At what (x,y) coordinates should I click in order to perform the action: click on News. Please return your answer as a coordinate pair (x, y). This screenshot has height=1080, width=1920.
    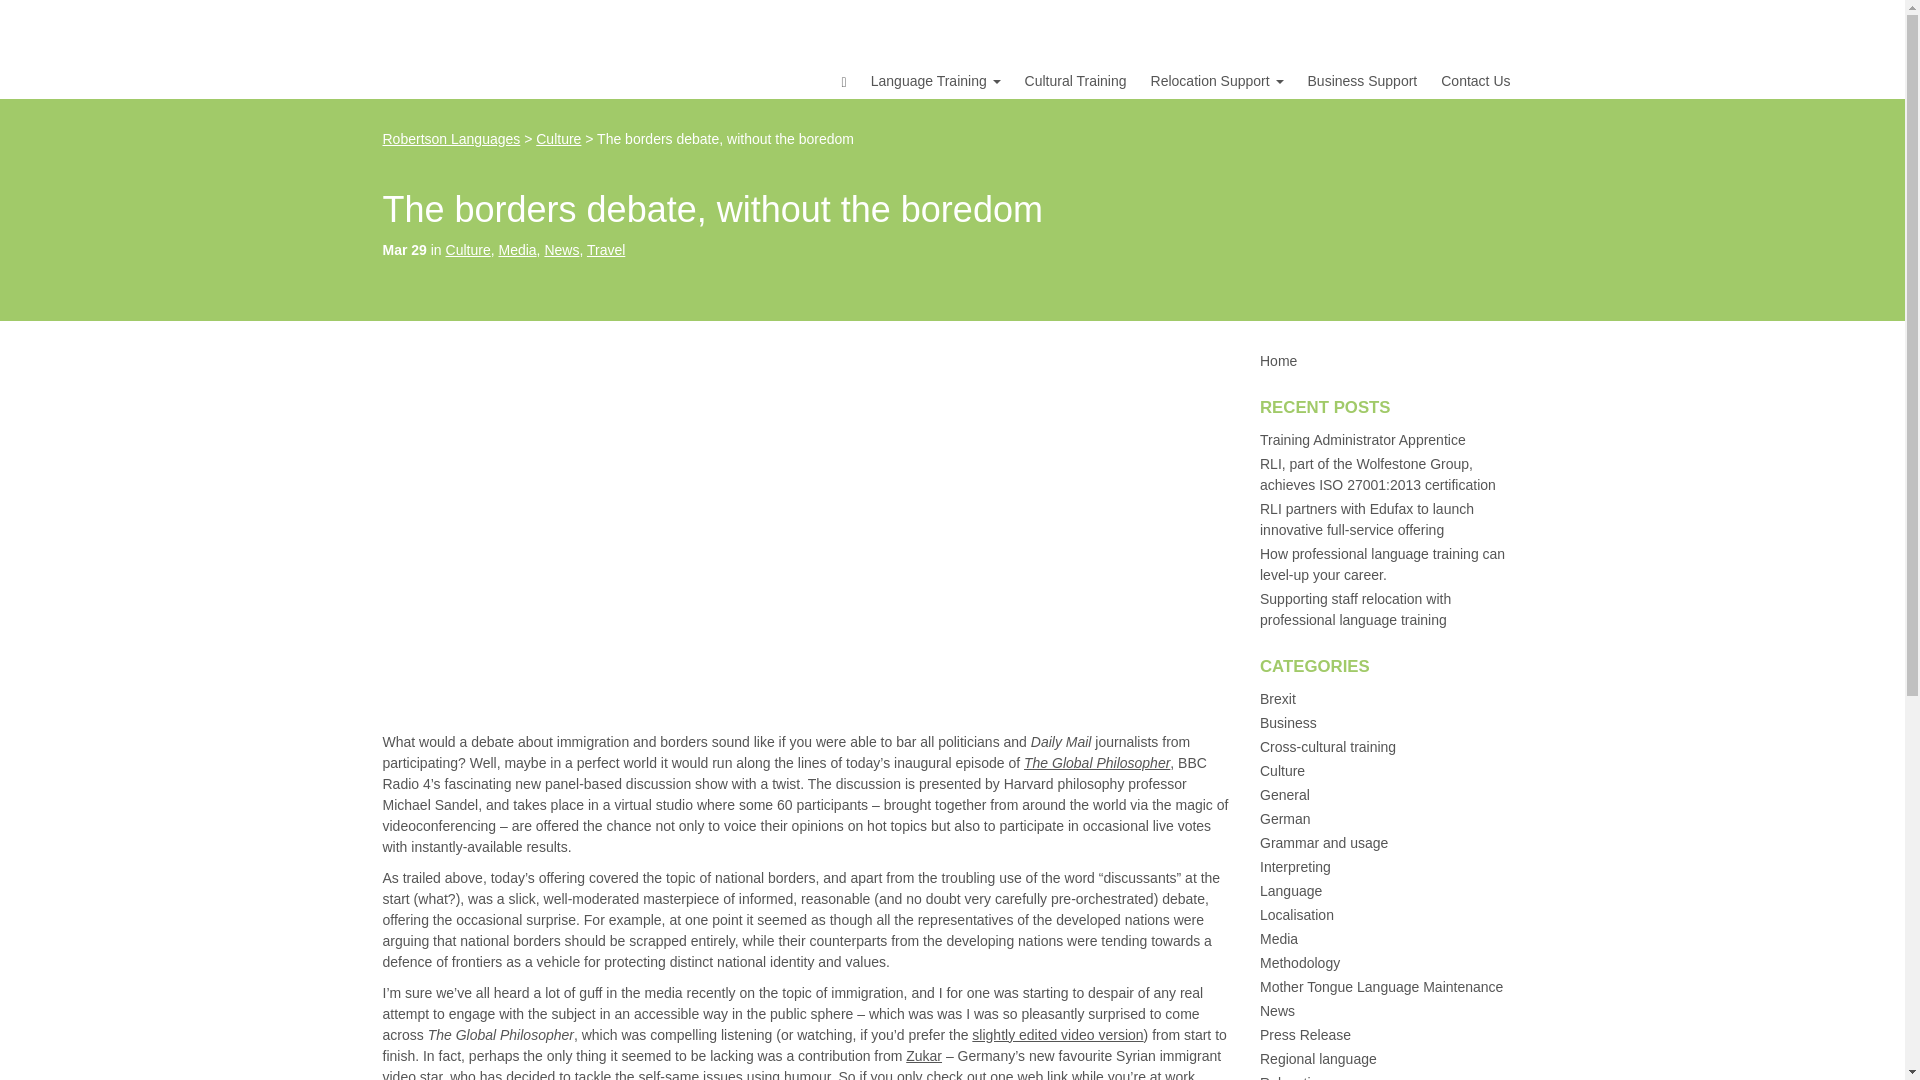
    Looking at the image, I should click on (561, 250).